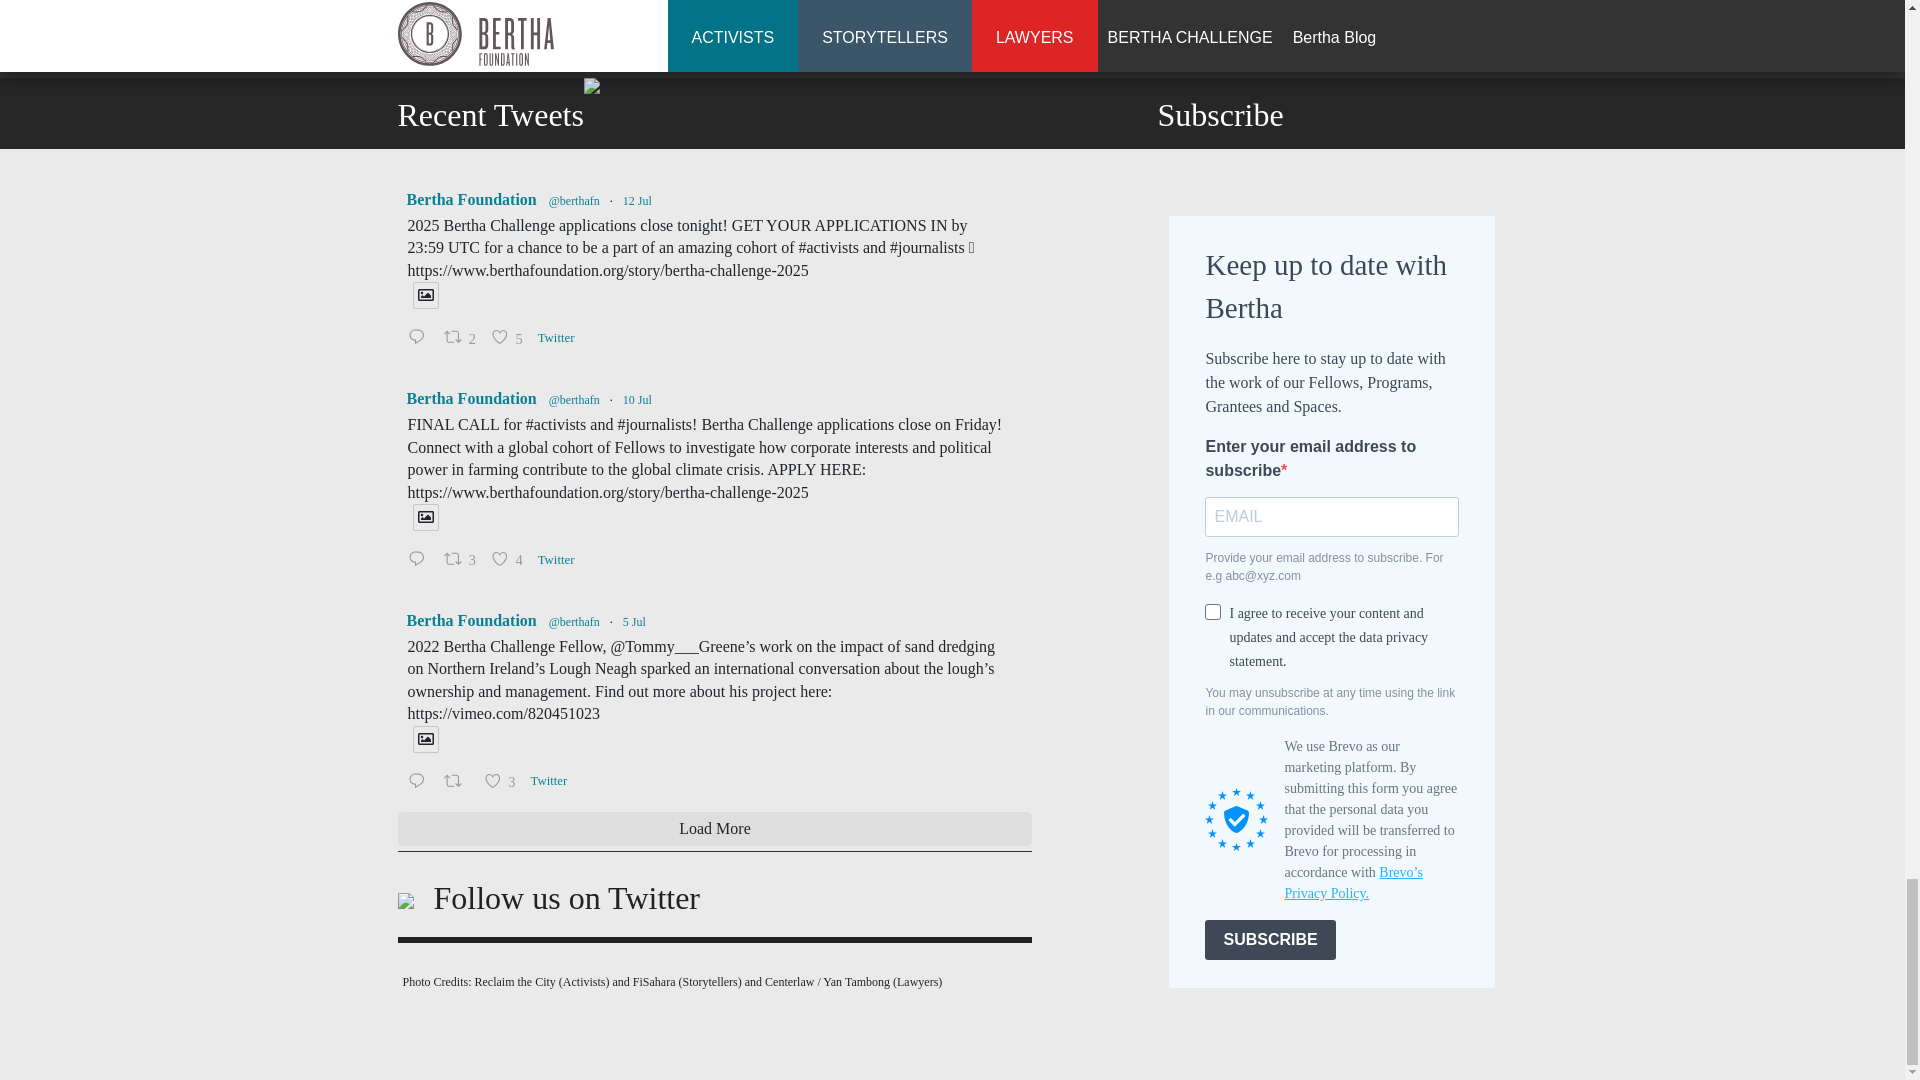 This screenshot has height=1080, width=1920. What do you see at coordinates (420, 339) in the screenshot?
I see `Reply on Twitter 1811667910961537377` at bounding box center [420, 339].